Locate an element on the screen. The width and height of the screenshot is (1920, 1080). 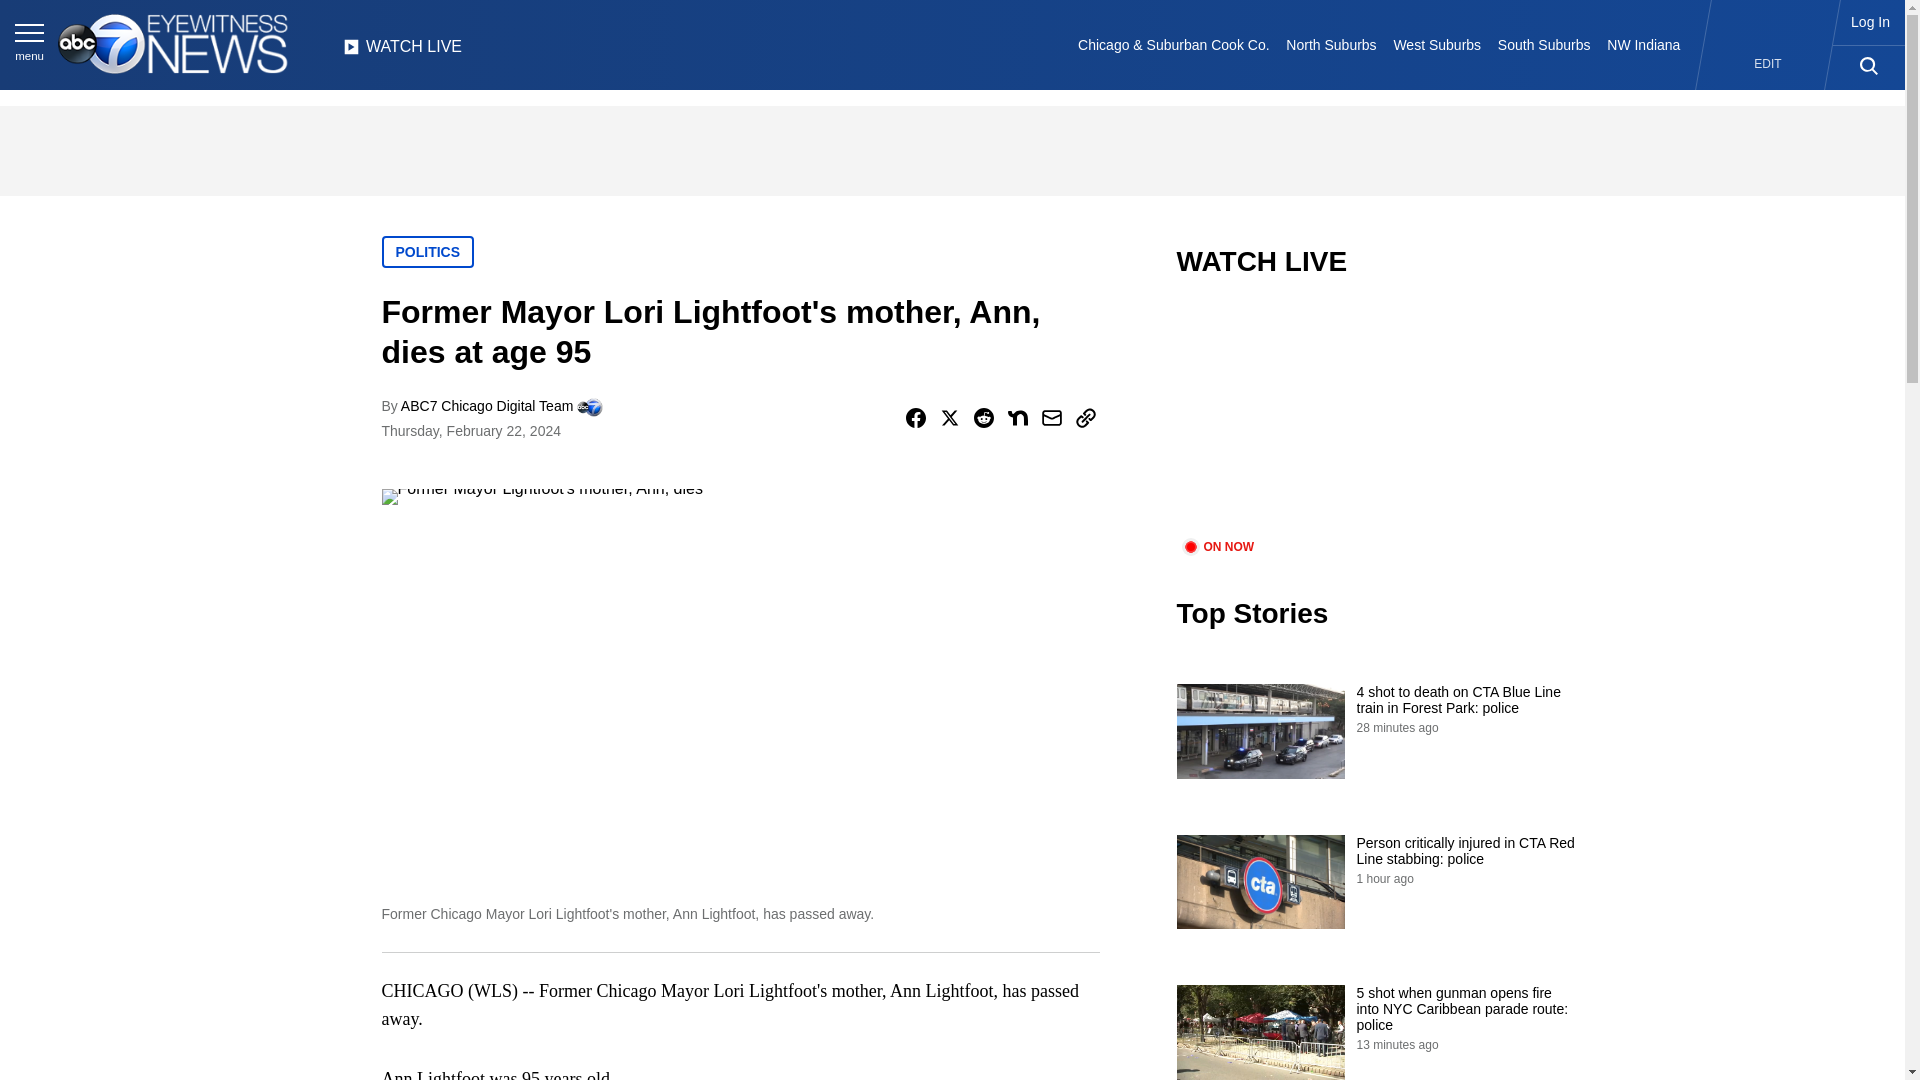
WATCH LIVE is located at coordinates (402, 52).